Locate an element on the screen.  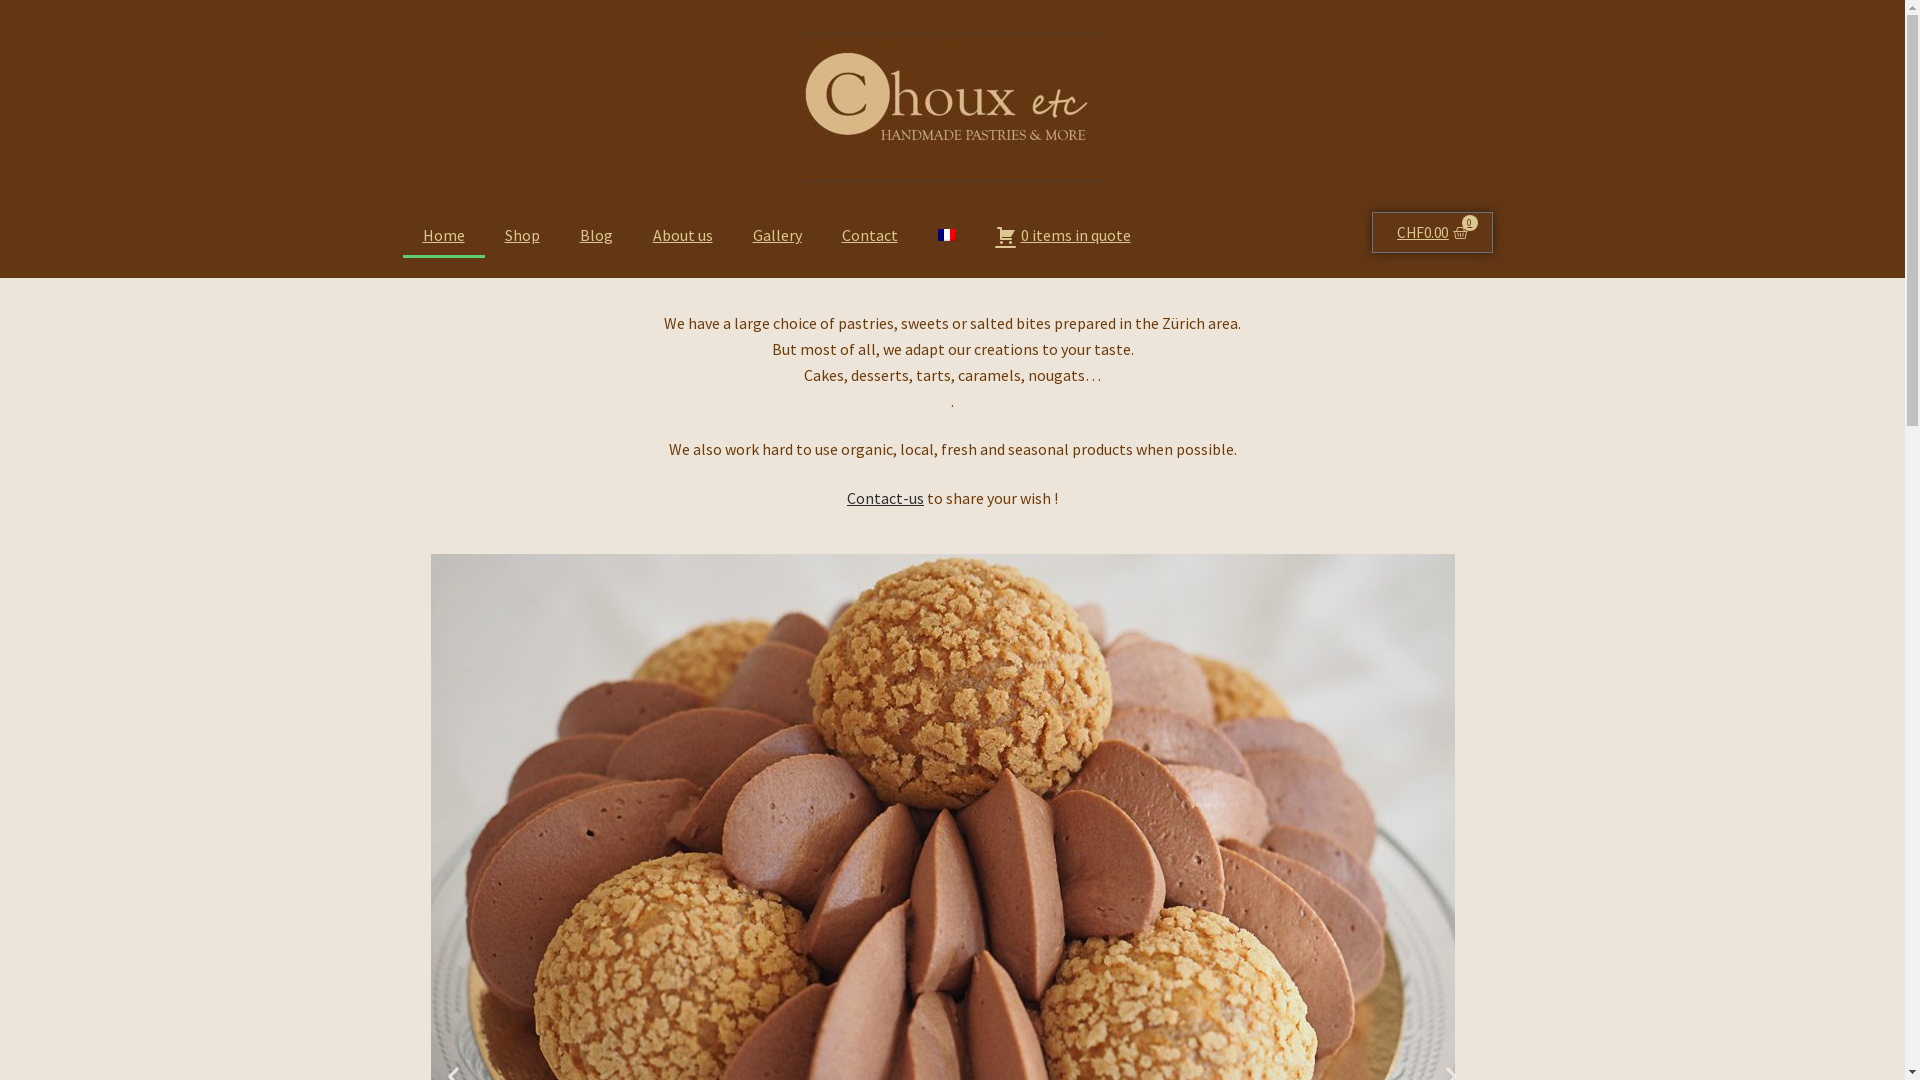
Gallery is located at coordinates (776, 235).